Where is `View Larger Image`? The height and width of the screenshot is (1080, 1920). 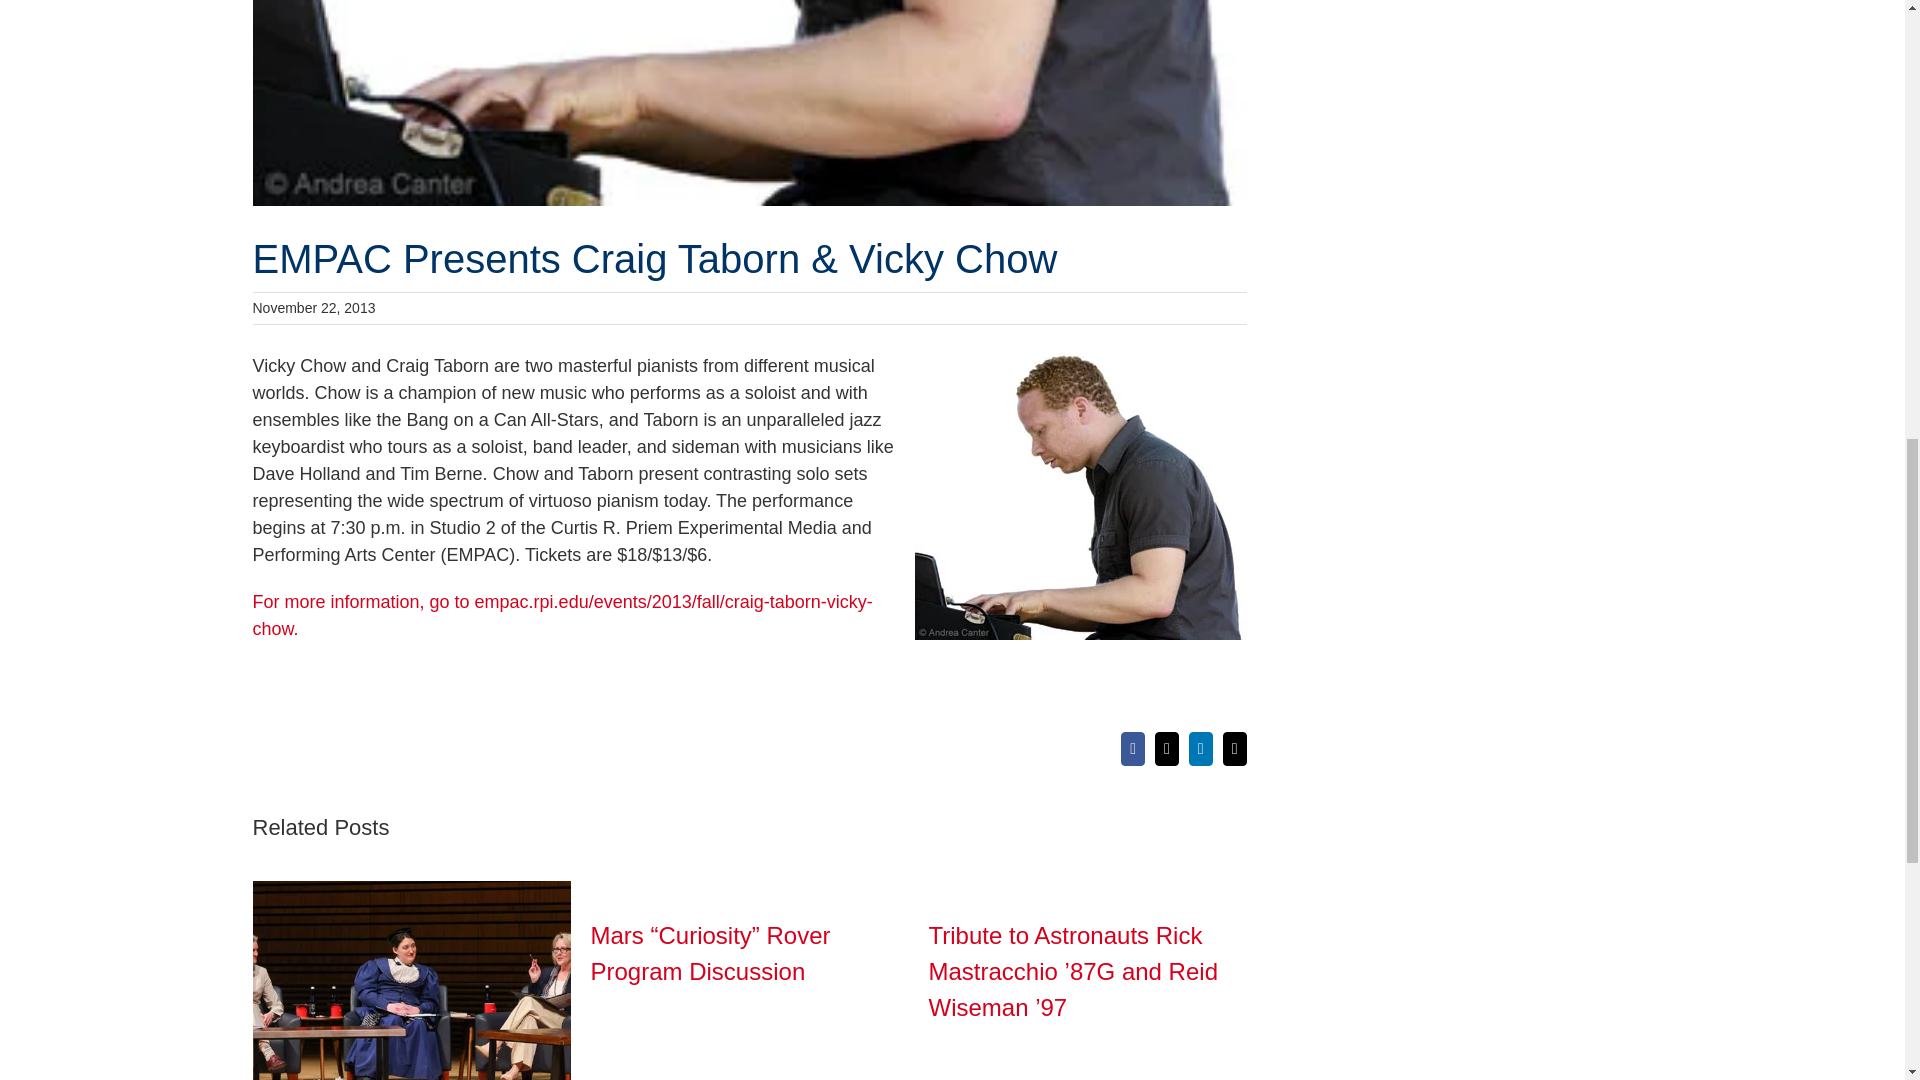
View Larger Image is located at coordinates (748, 103).